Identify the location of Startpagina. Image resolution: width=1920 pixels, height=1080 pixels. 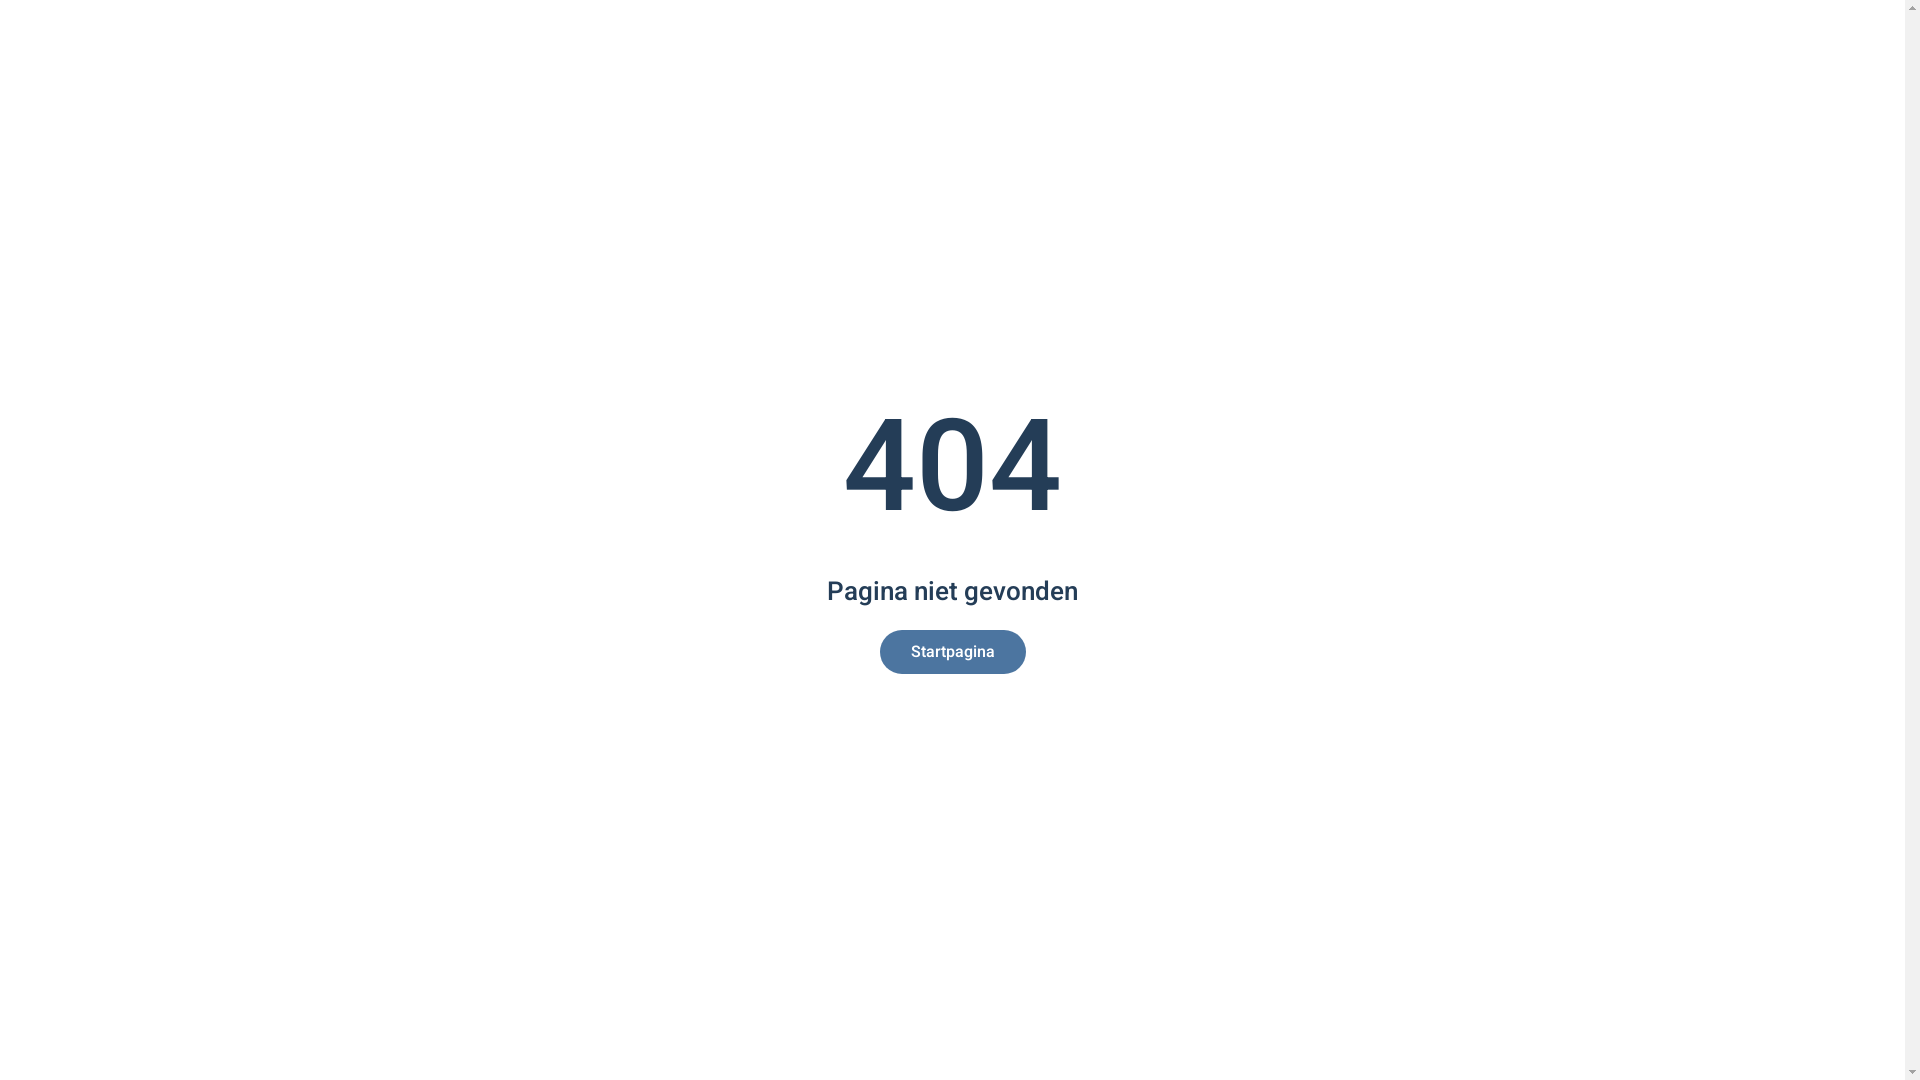
(953, 652).